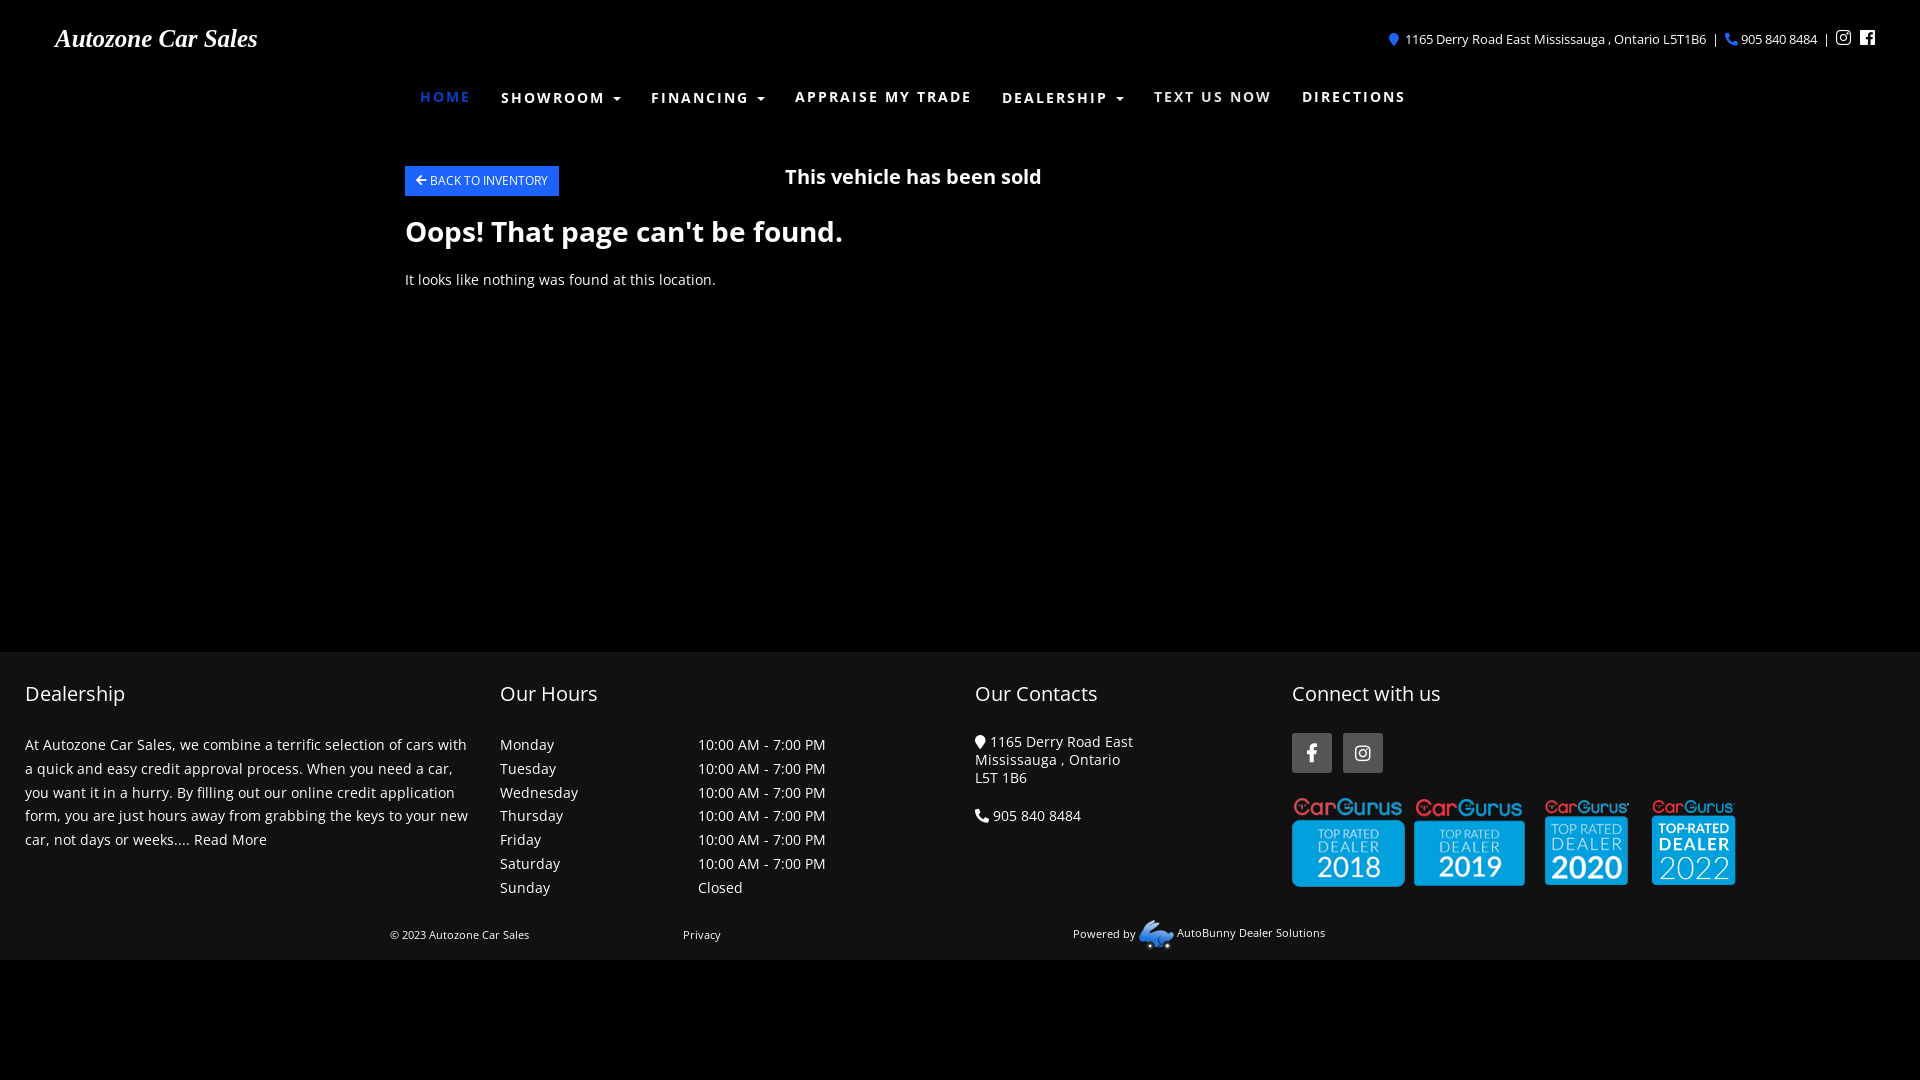 The image size is (1920, 1080). I want to click on Privacy, so click(701, 934).